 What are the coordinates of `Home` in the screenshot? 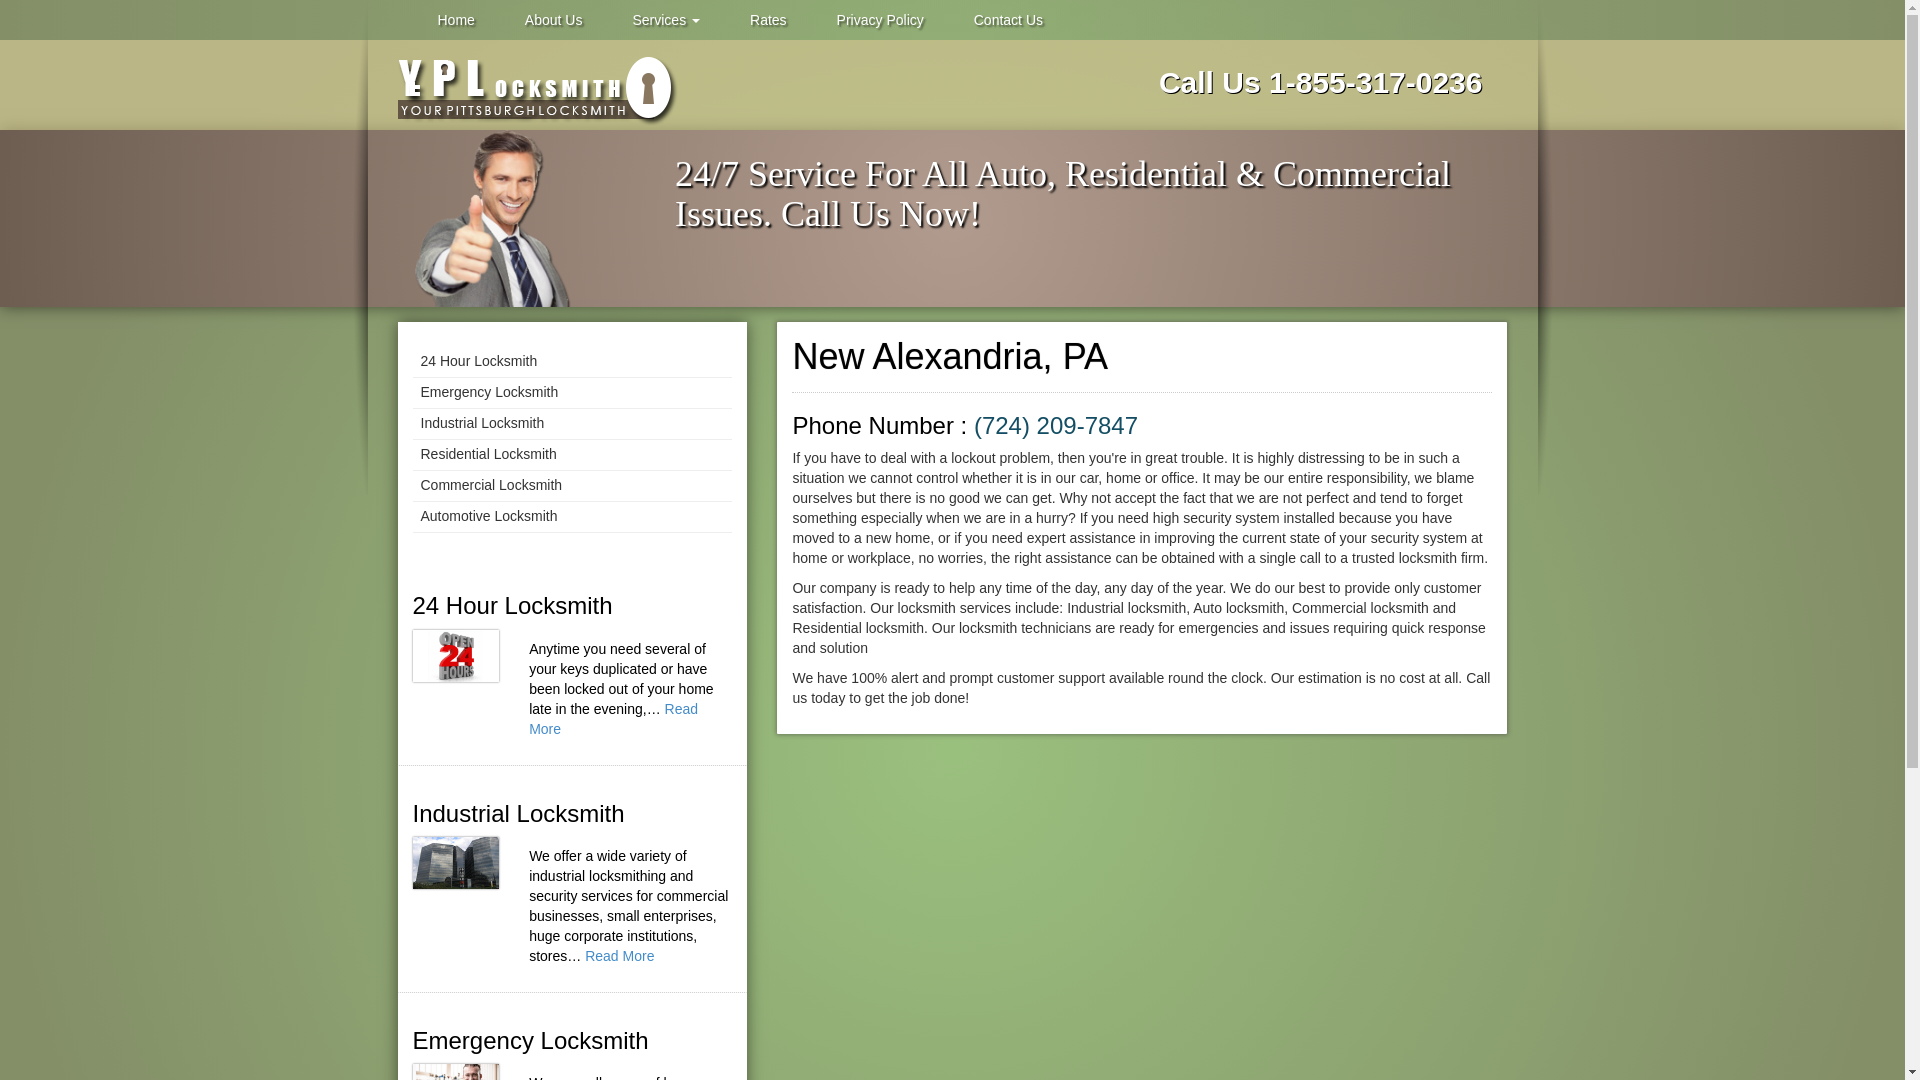 It's located at (456, 20).